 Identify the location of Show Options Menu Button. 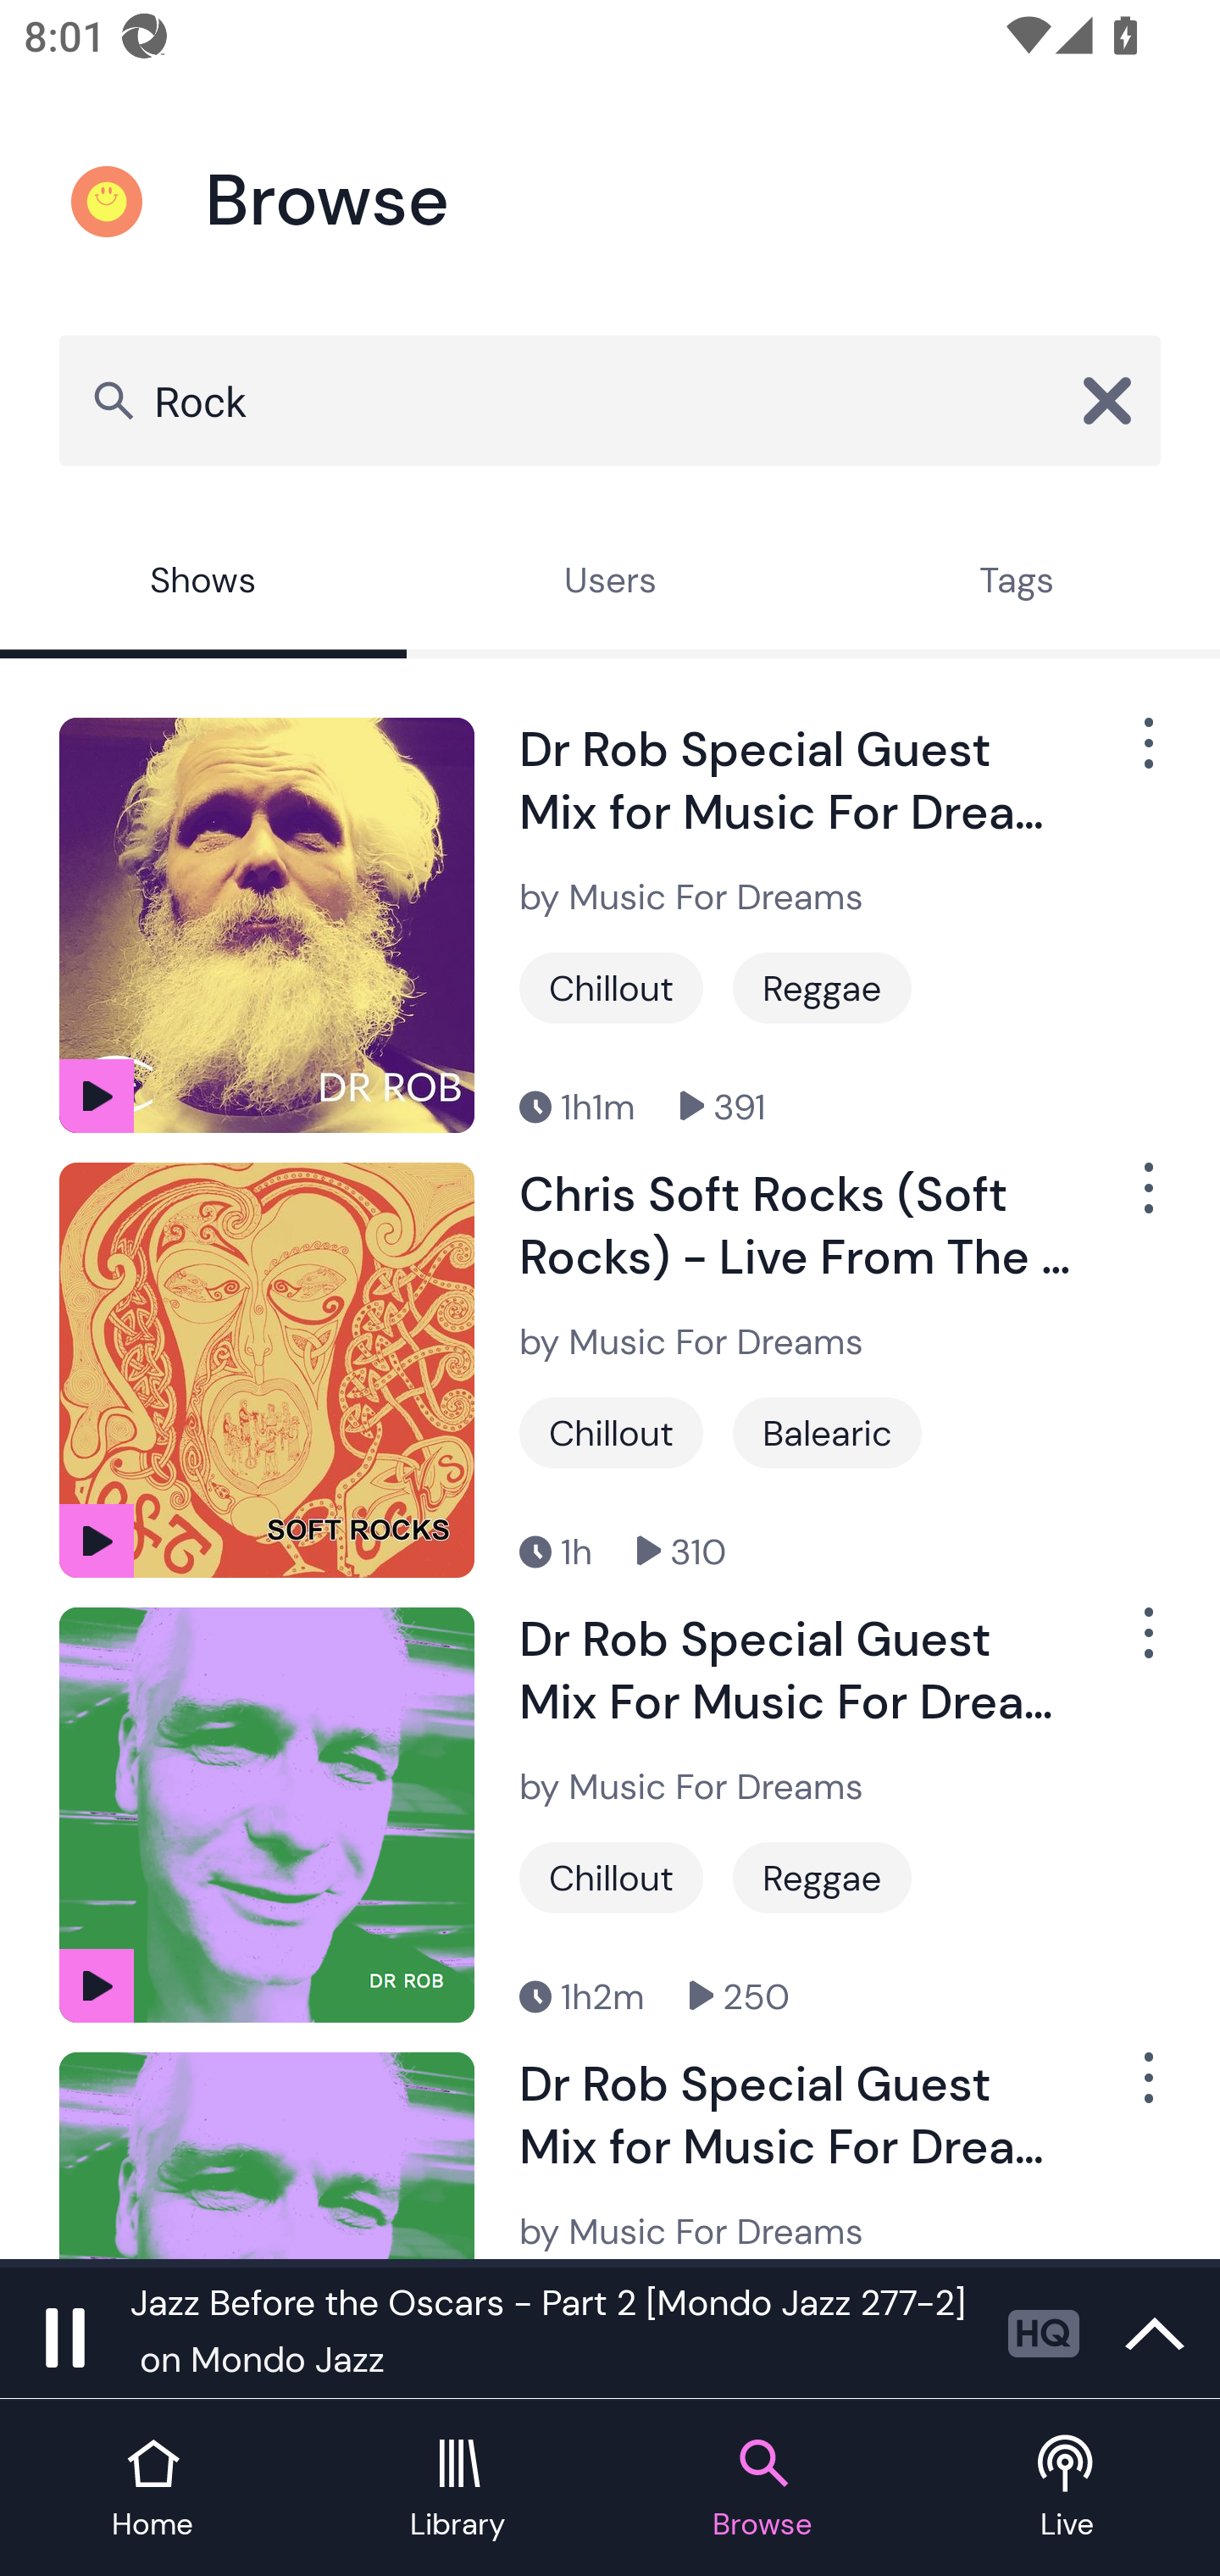
(1145, 2091).